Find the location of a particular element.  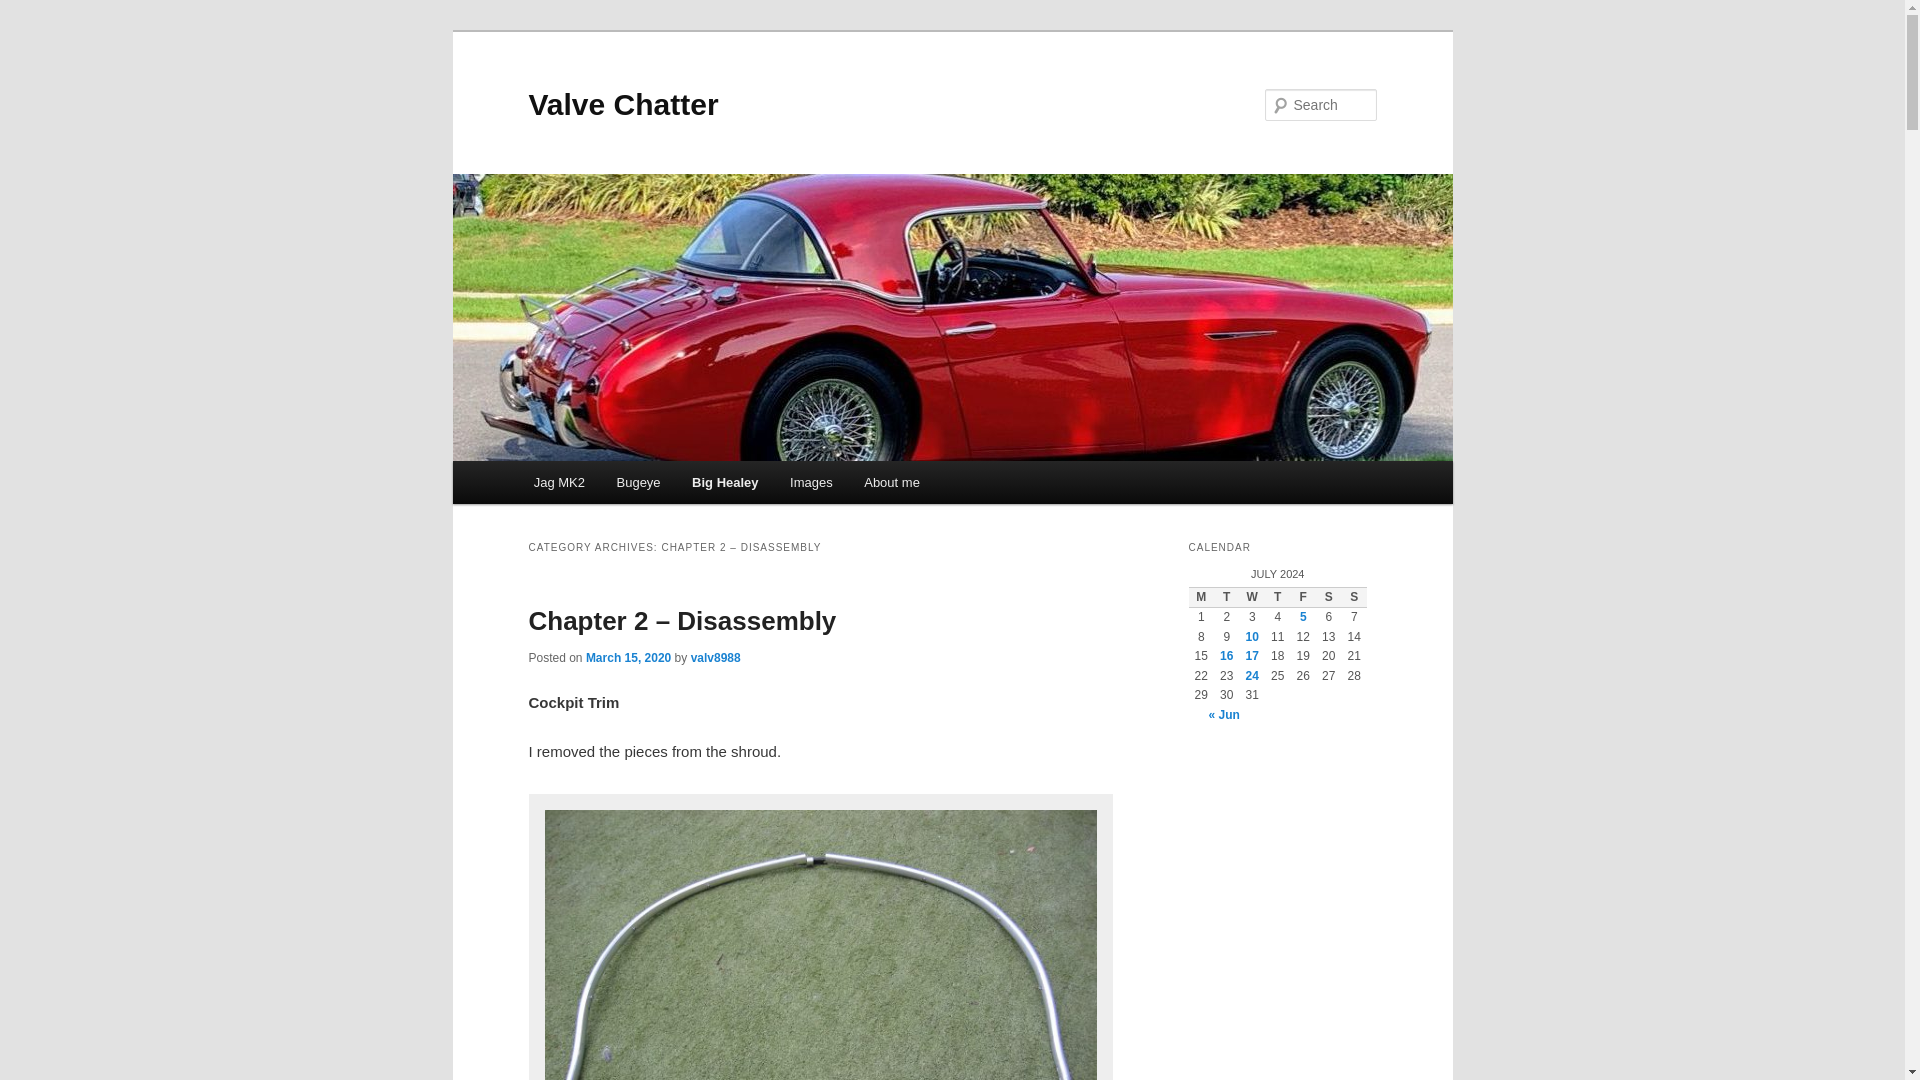

Valve Chatter is located at coordinates (623, 104).